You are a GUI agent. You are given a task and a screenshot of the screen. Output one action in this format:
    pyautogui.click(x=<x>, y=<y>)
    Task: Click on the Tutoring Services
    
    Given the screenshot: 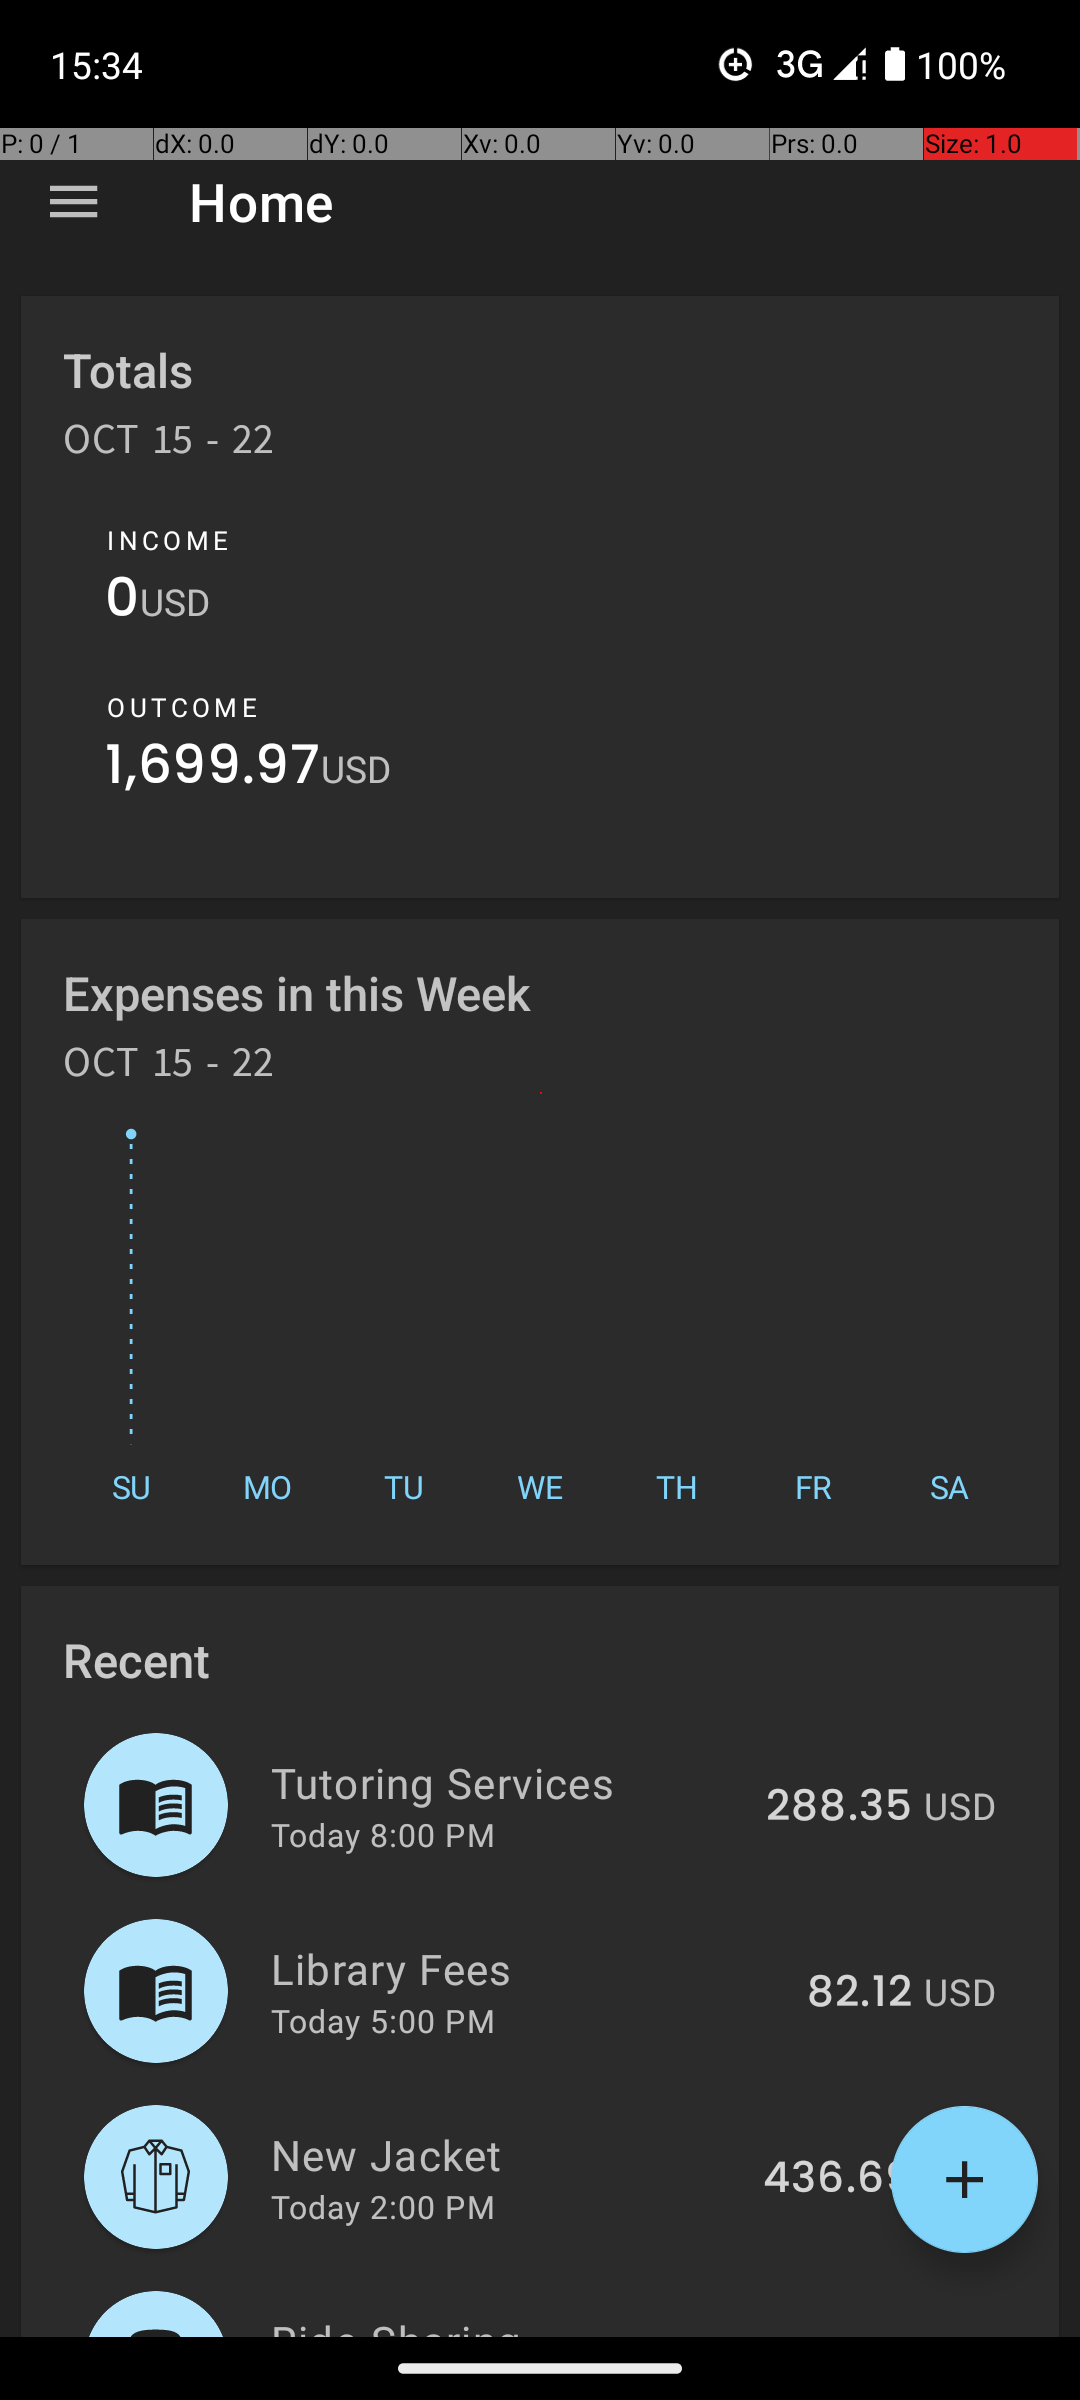 What is the action you would take?
    pyautogui.click(x=507, y=1782)
    